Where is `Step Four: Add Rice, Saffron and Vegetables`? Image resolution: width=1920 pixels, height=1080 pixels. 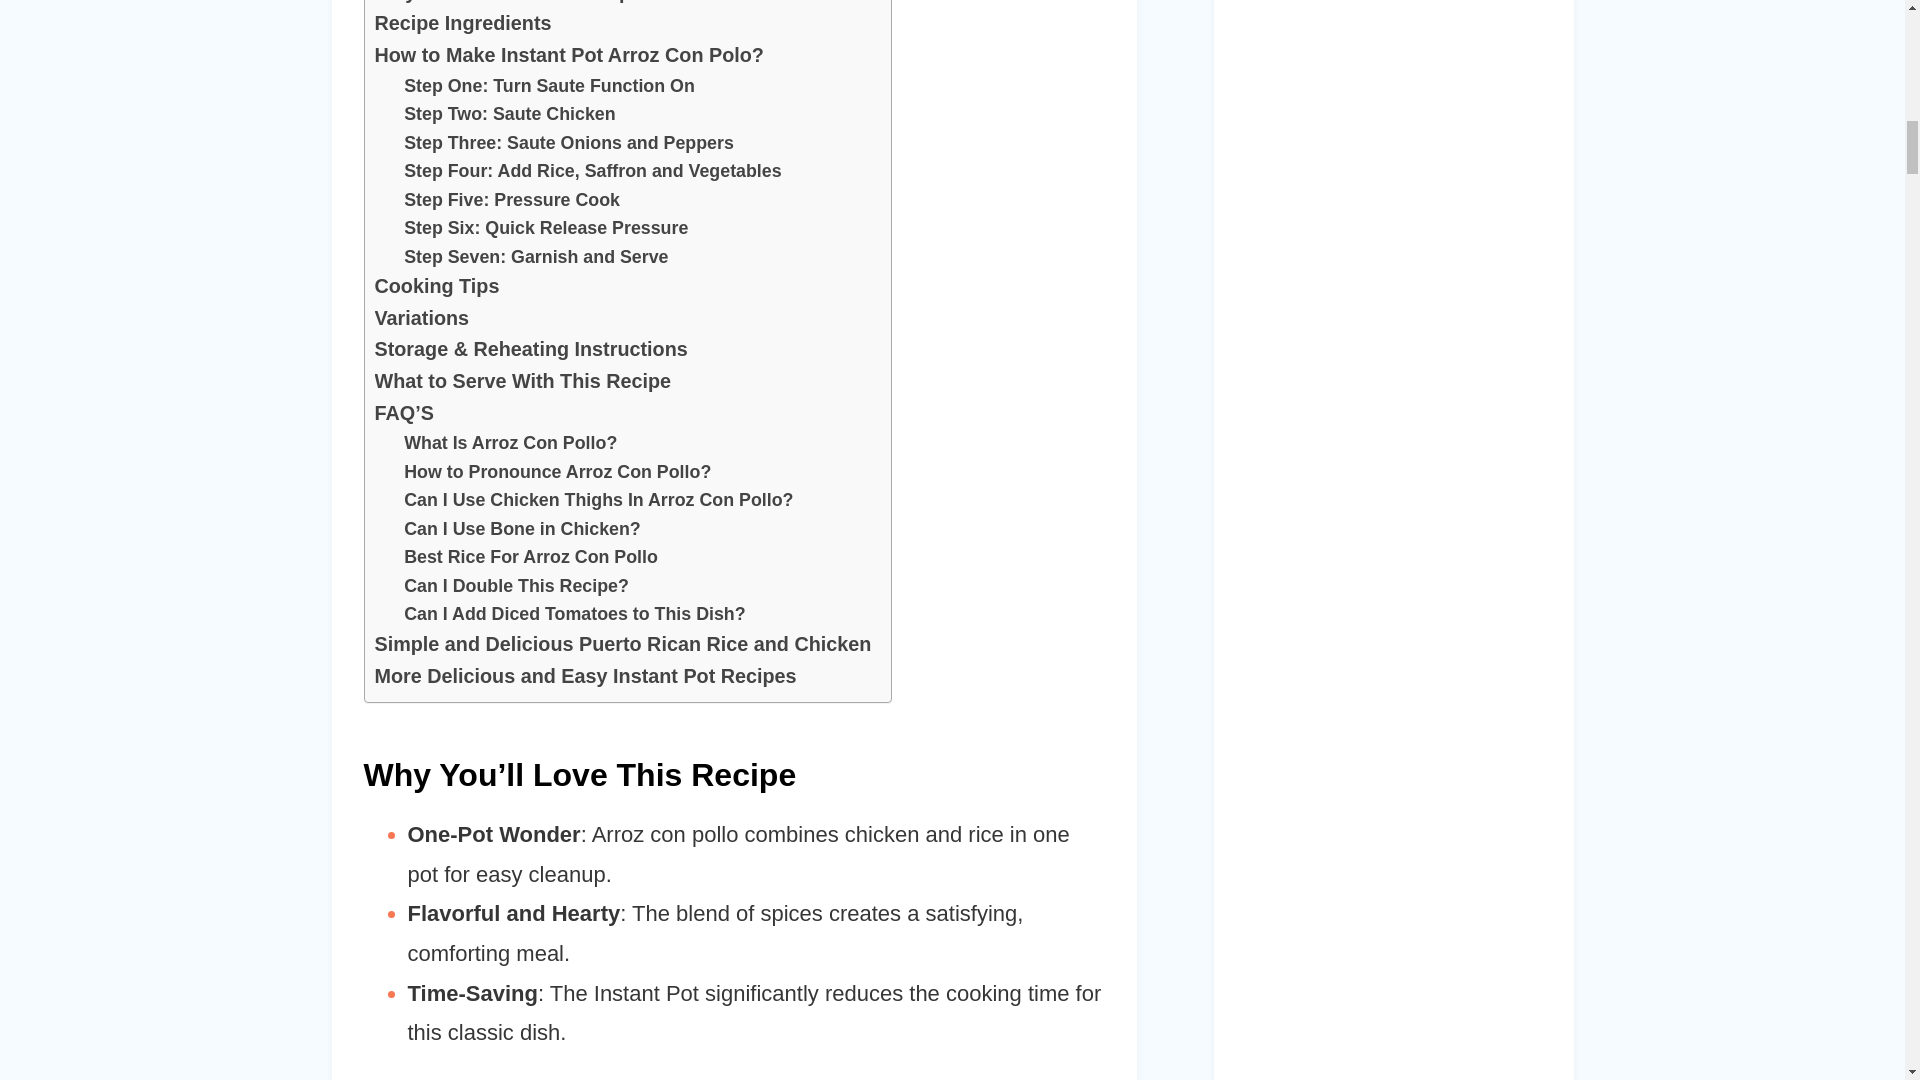 Step Four: Add Rice, Saffron and Vegetables is located at coordinates (592, 170).